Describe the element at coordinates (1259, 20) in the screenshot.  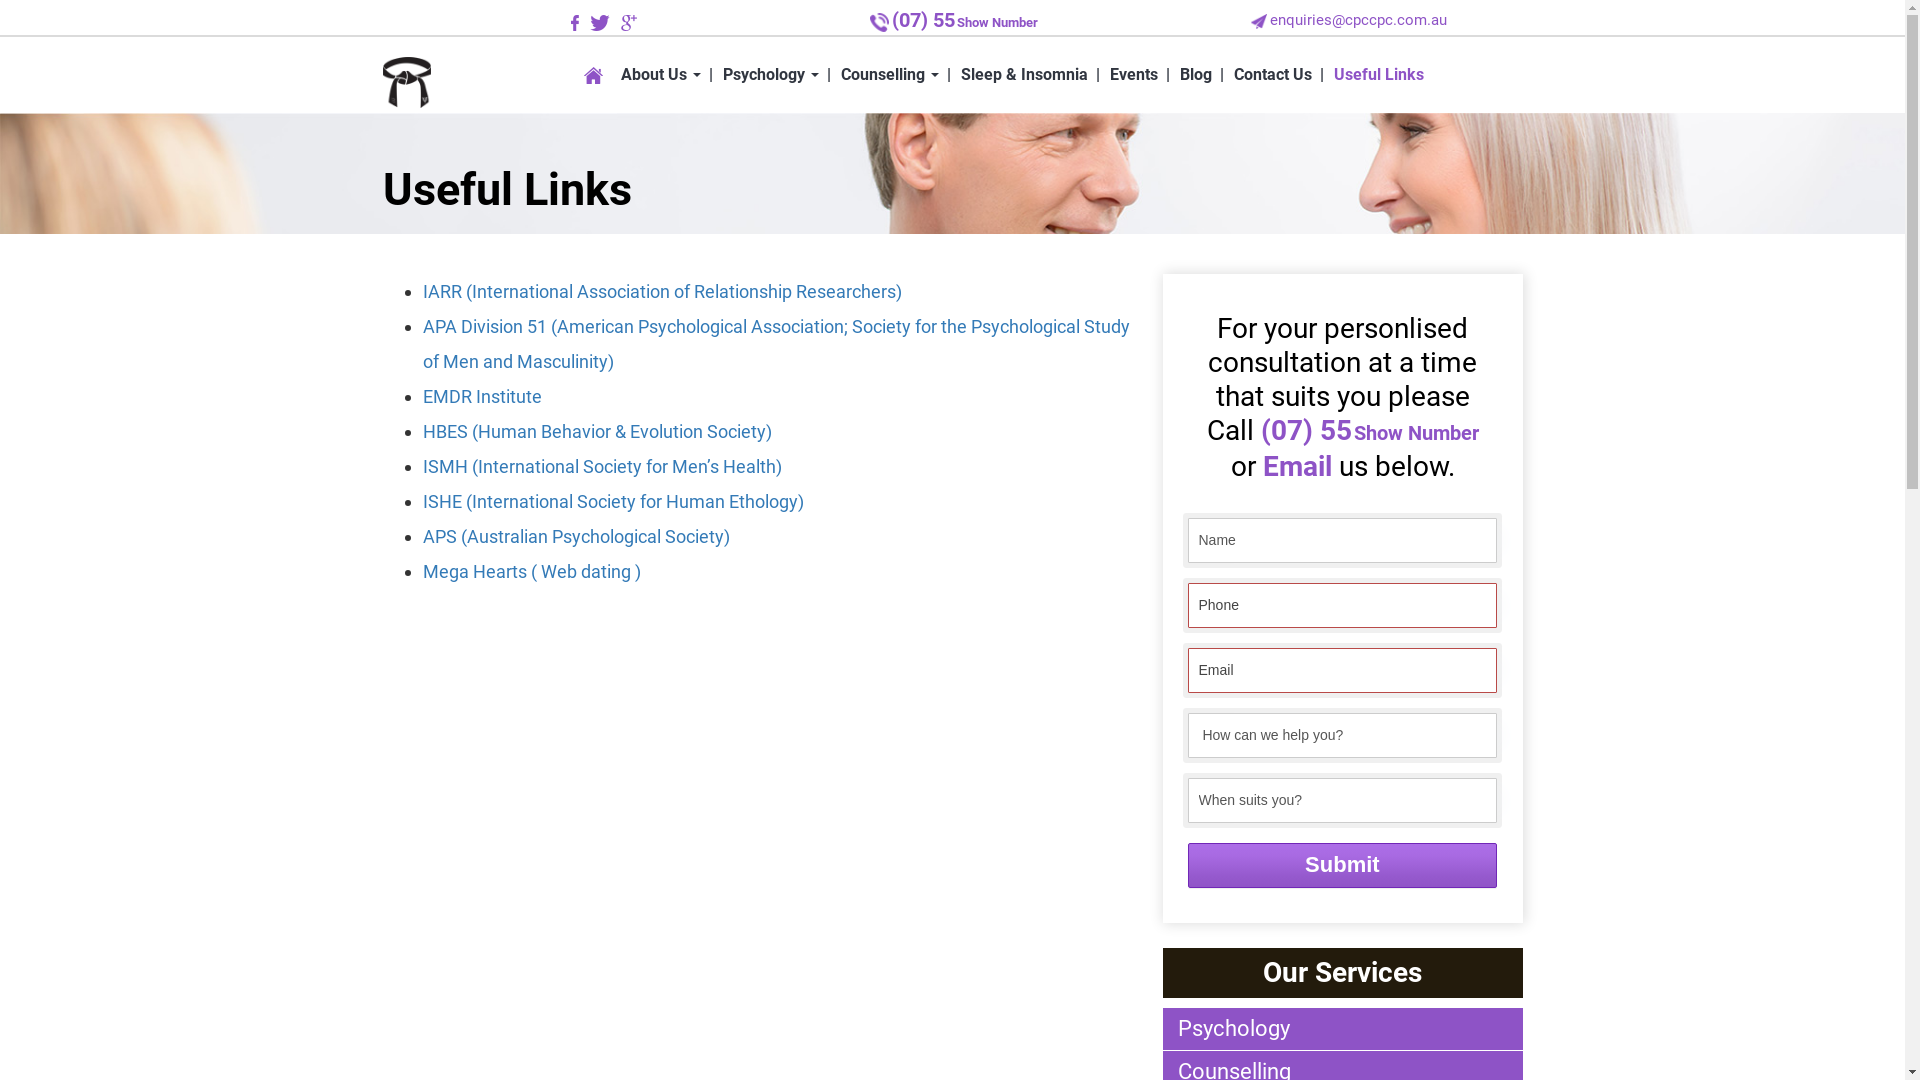
I see `E-mail Now` at that location.